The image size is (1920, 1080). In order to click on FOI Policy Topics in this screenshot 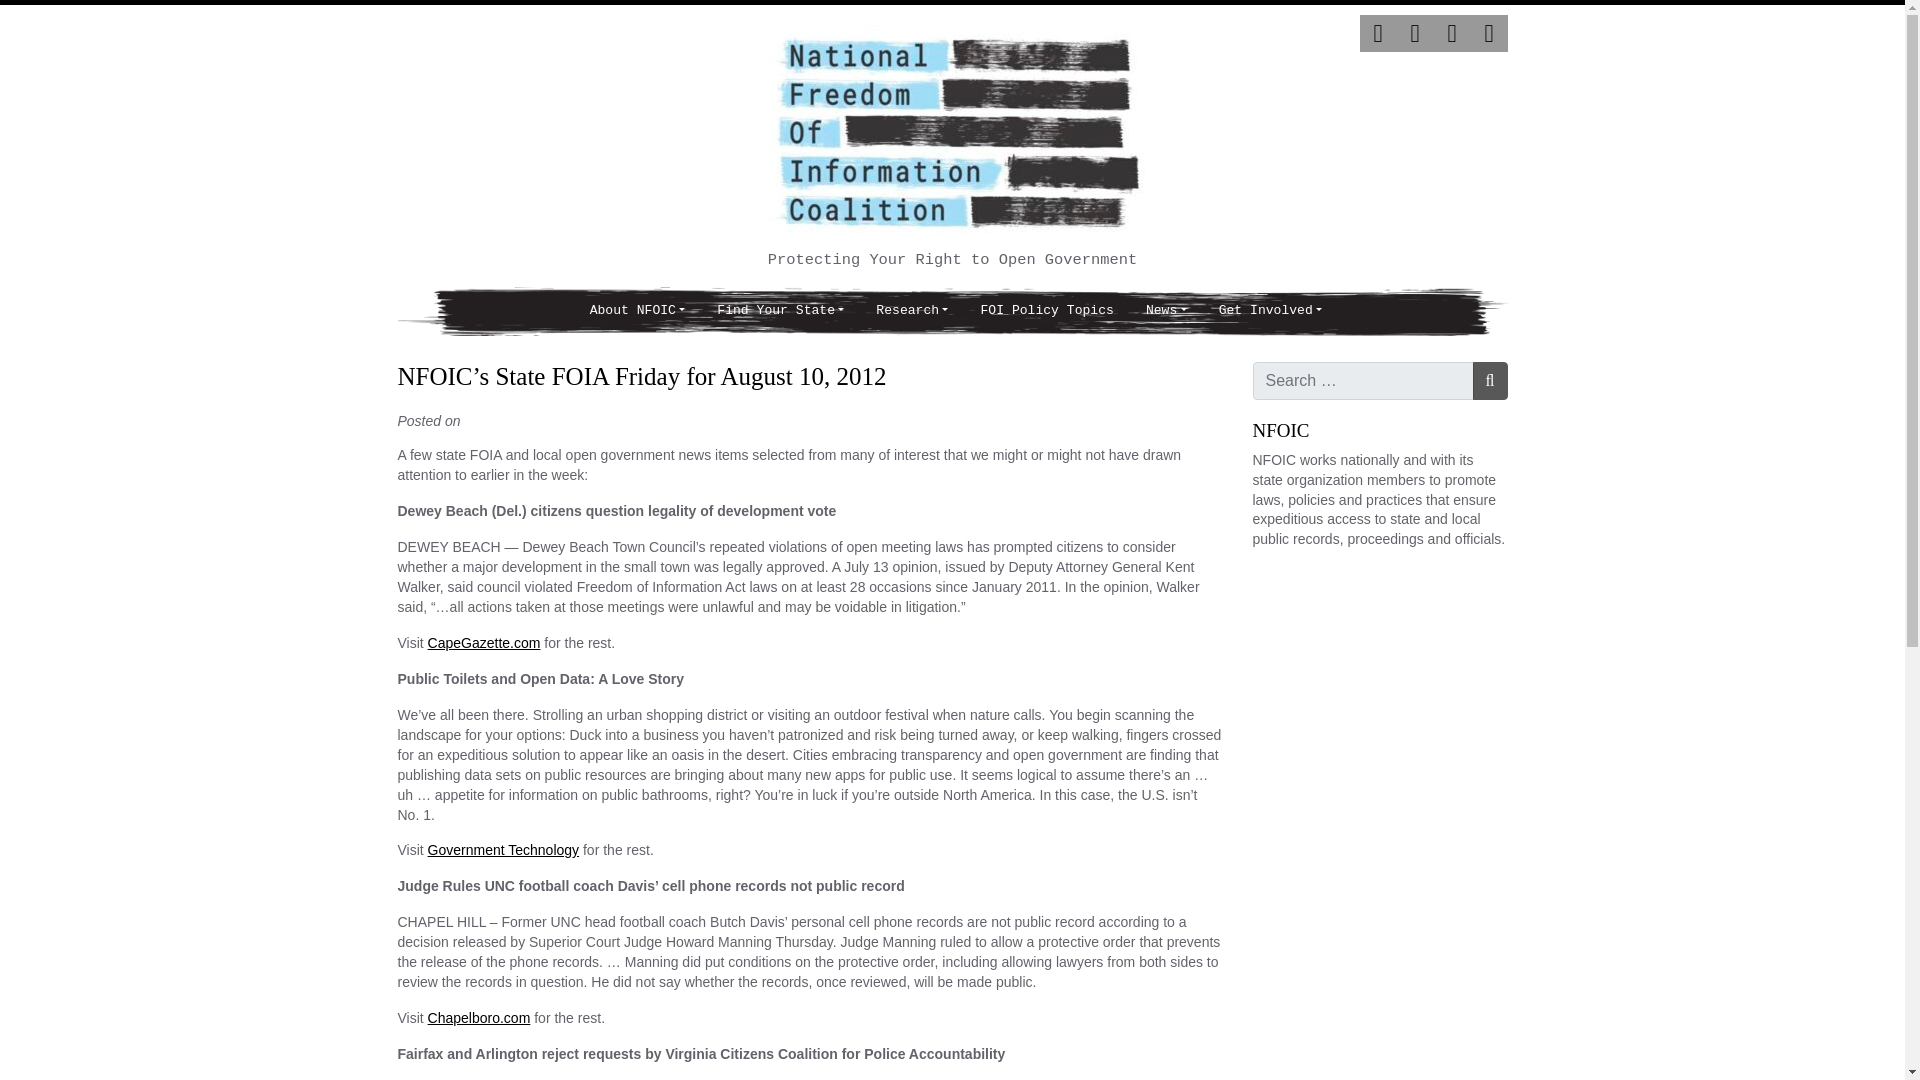, I will do `click(1046, 311)`.